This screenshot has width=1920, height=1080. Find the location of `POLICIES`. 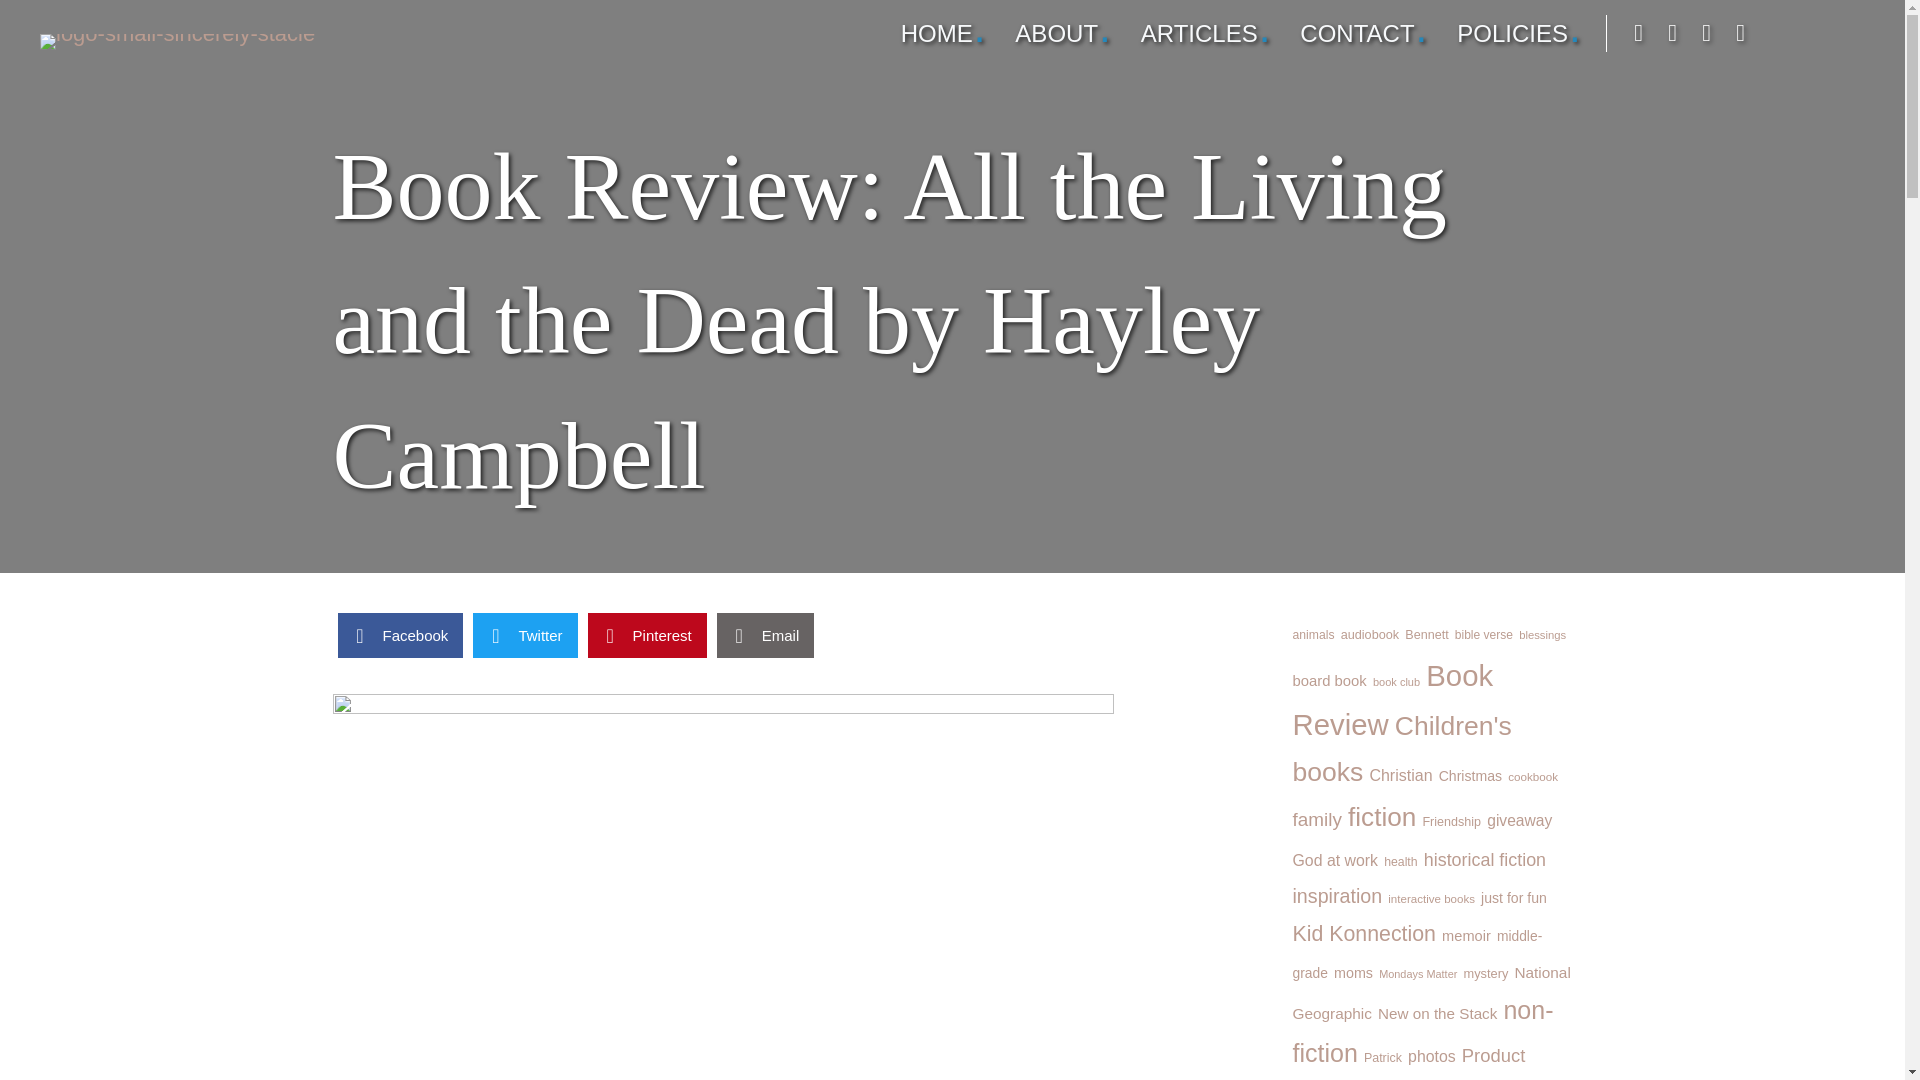

POLICIES is located at coordinates (1518, 34).